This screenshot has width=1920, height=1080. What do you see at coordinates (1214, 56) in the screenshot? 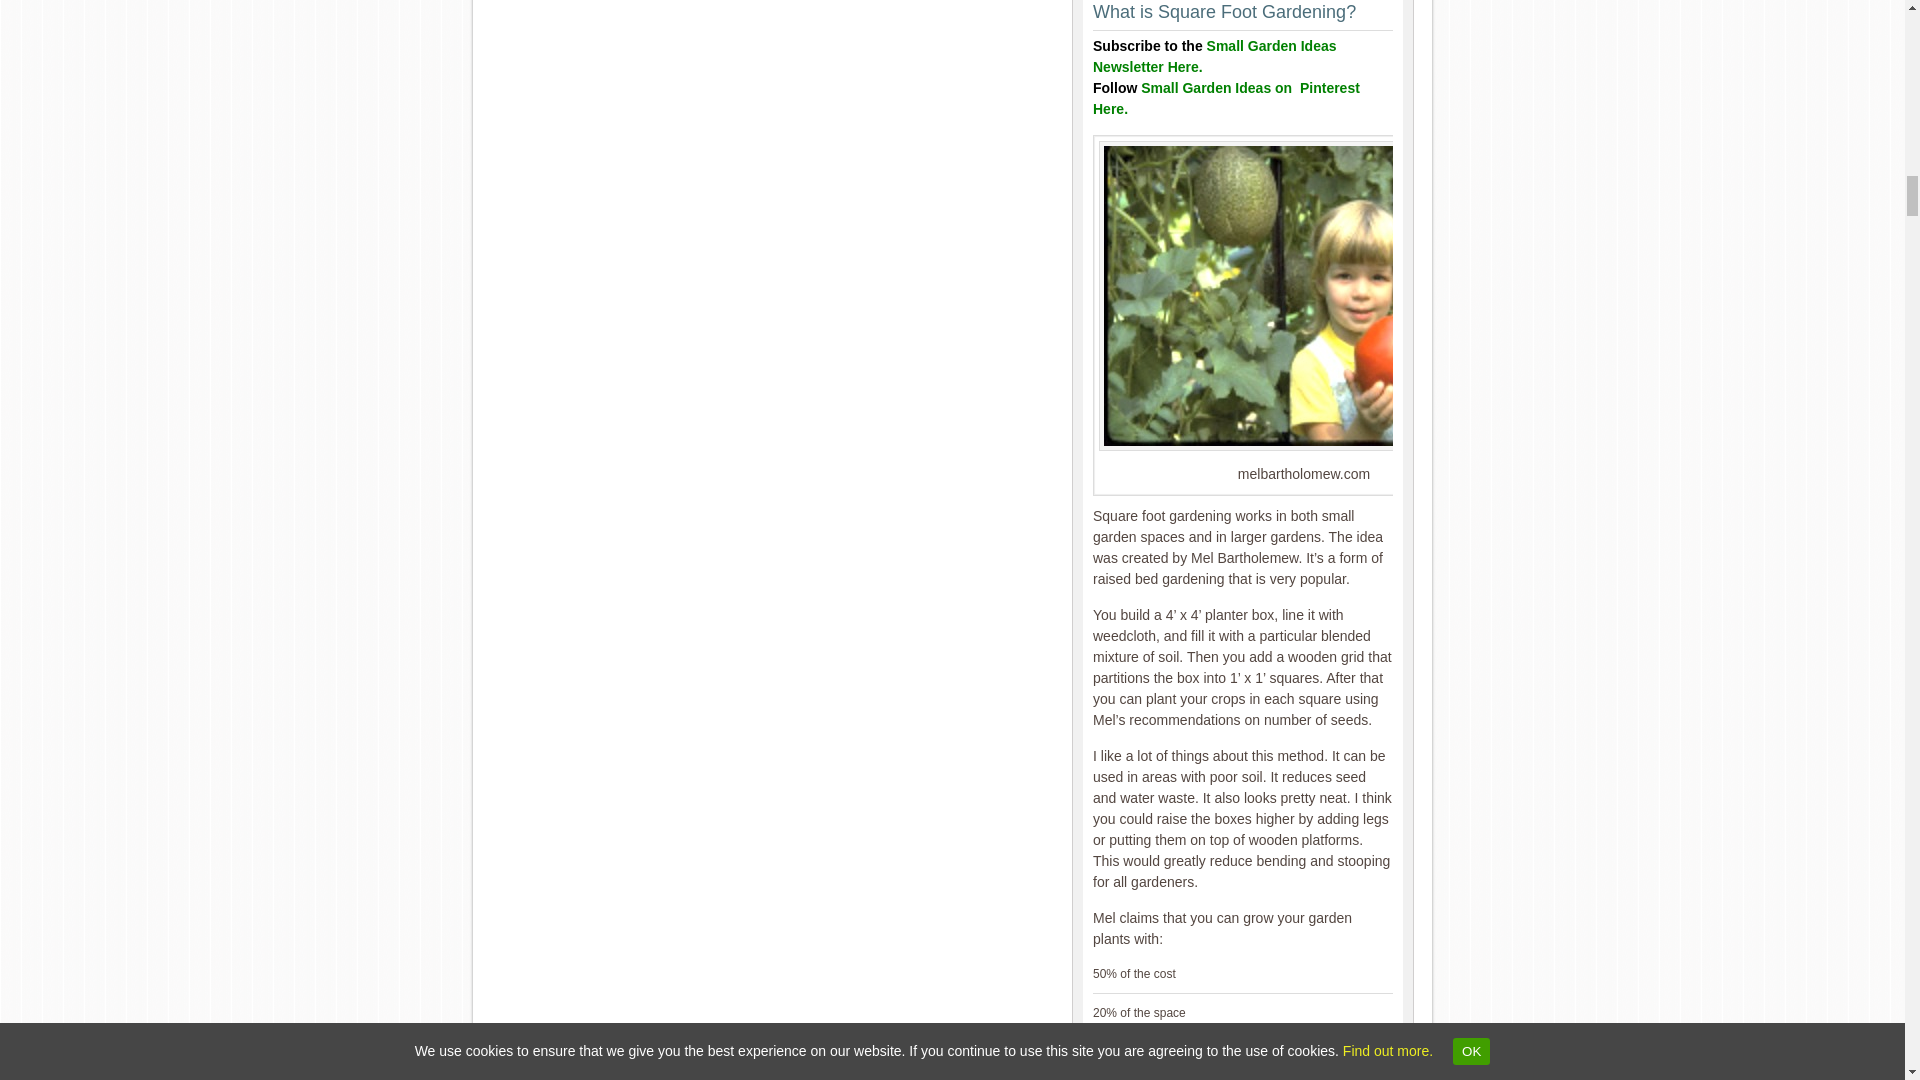
I see `Small Garden Ideas Newsletter Here.` at bounding box center [1214, 56].